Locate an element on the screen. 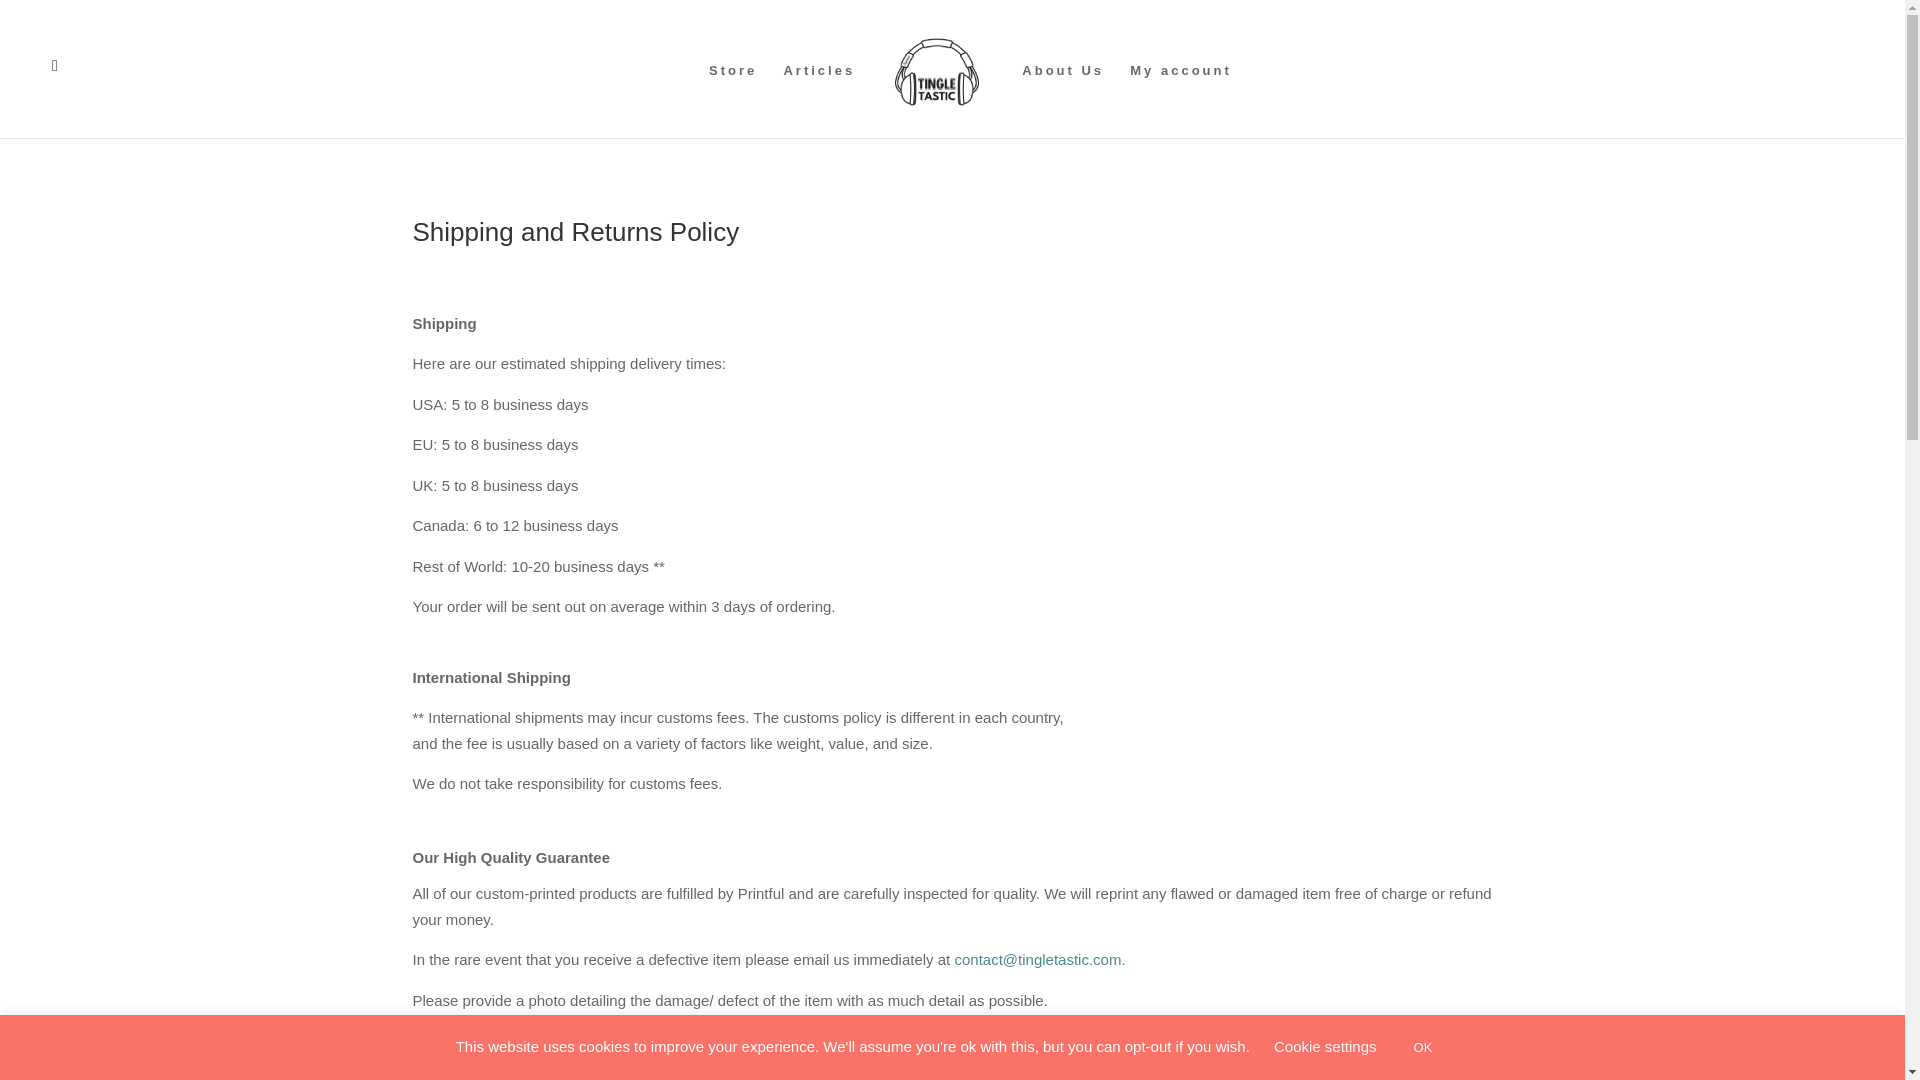 Image resolution: width=1920 pixels, height=1080 pixels. My account is located at coordinates (1181, 100).